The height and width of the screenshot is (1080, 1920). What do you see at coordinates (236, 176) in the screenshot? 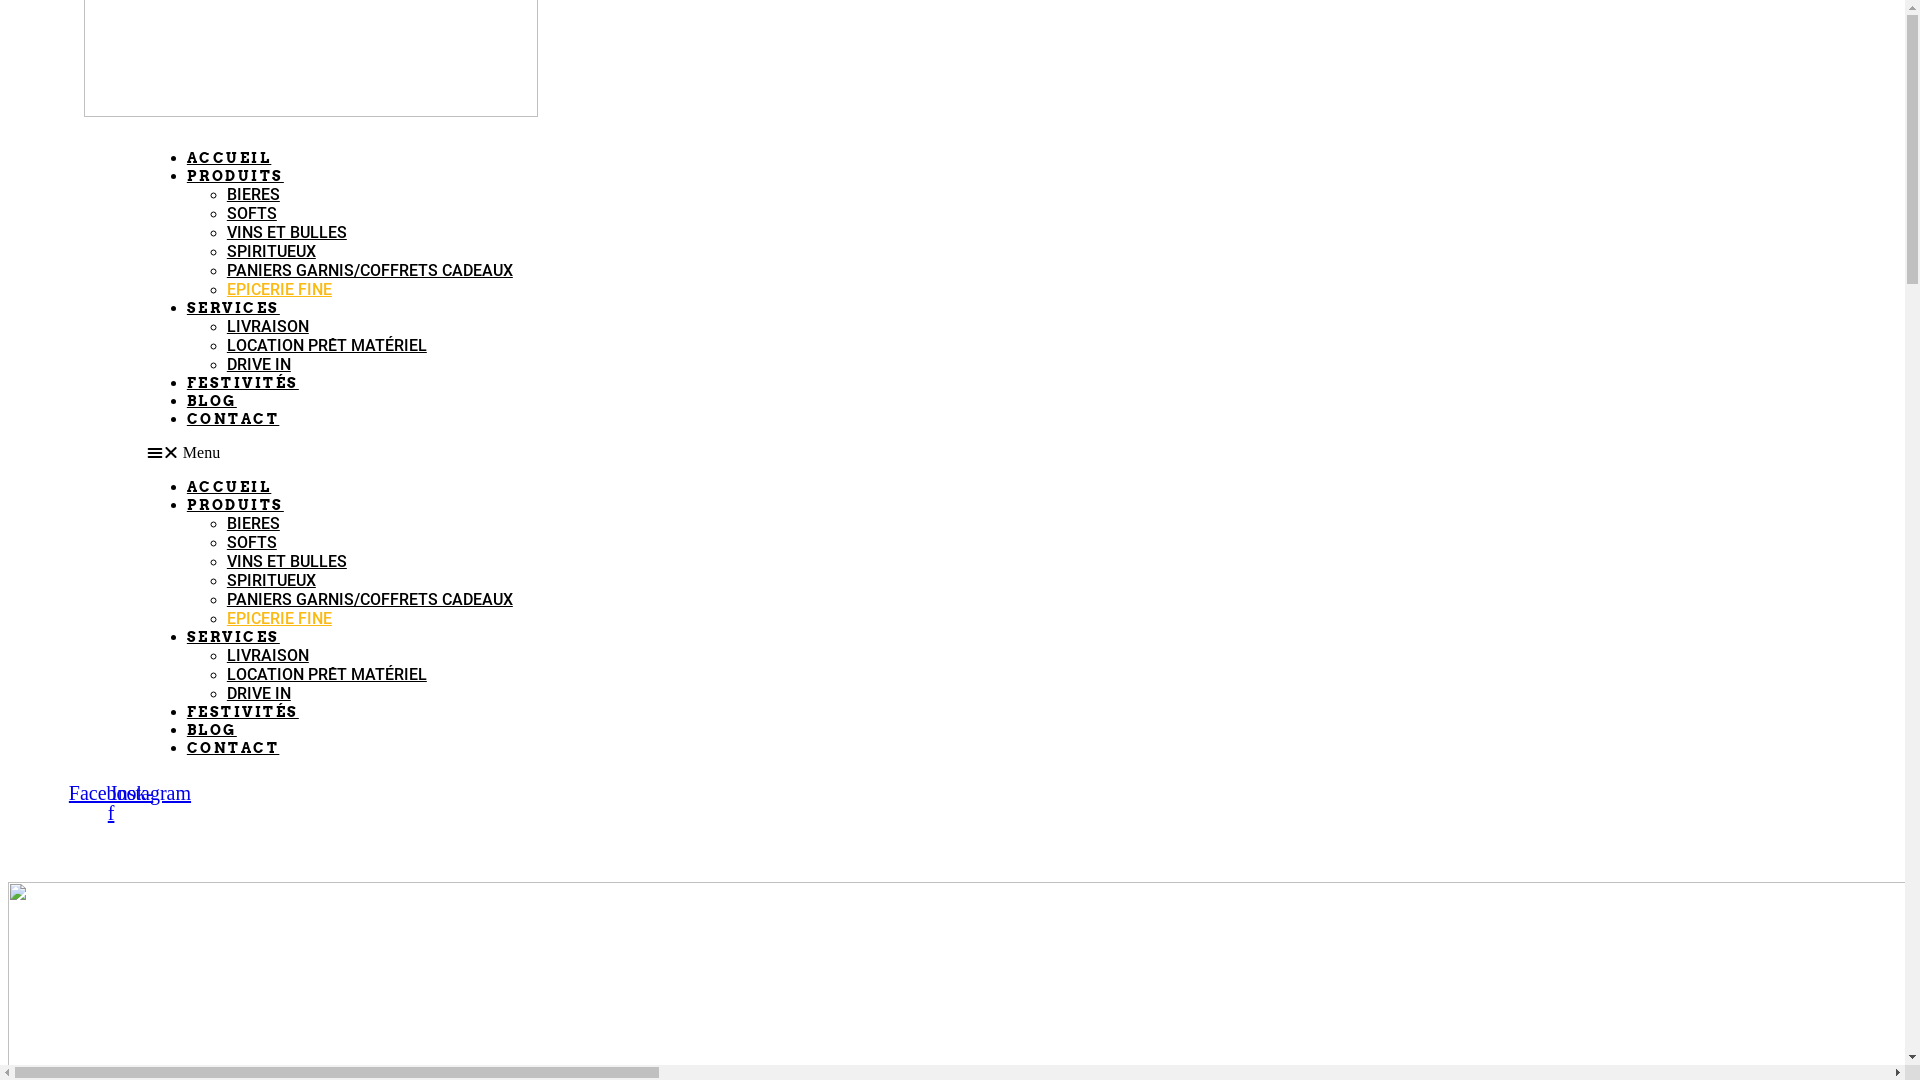
I see `PRODUITS` at bounding box center [236, 176].